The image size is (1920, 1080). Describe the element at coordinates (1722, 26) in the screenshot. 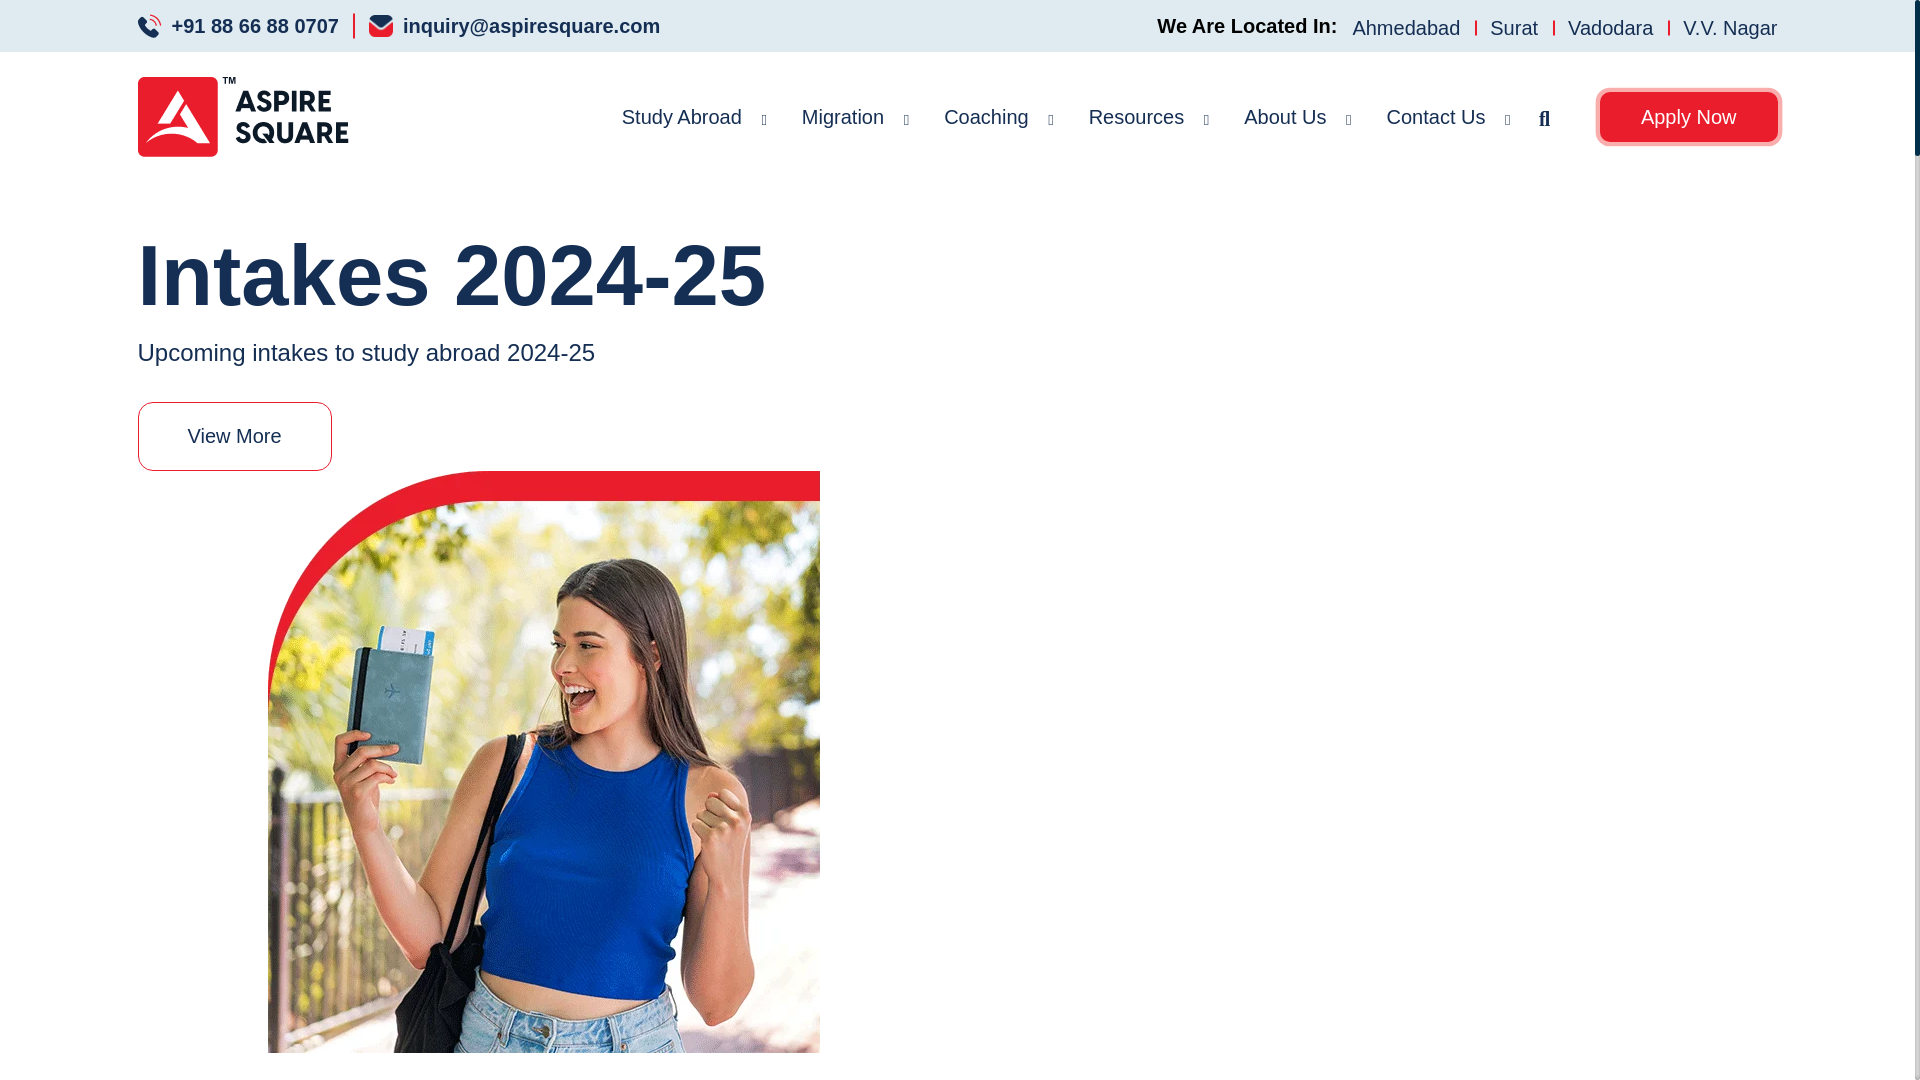

I see `V.V. Nagar` at that location.